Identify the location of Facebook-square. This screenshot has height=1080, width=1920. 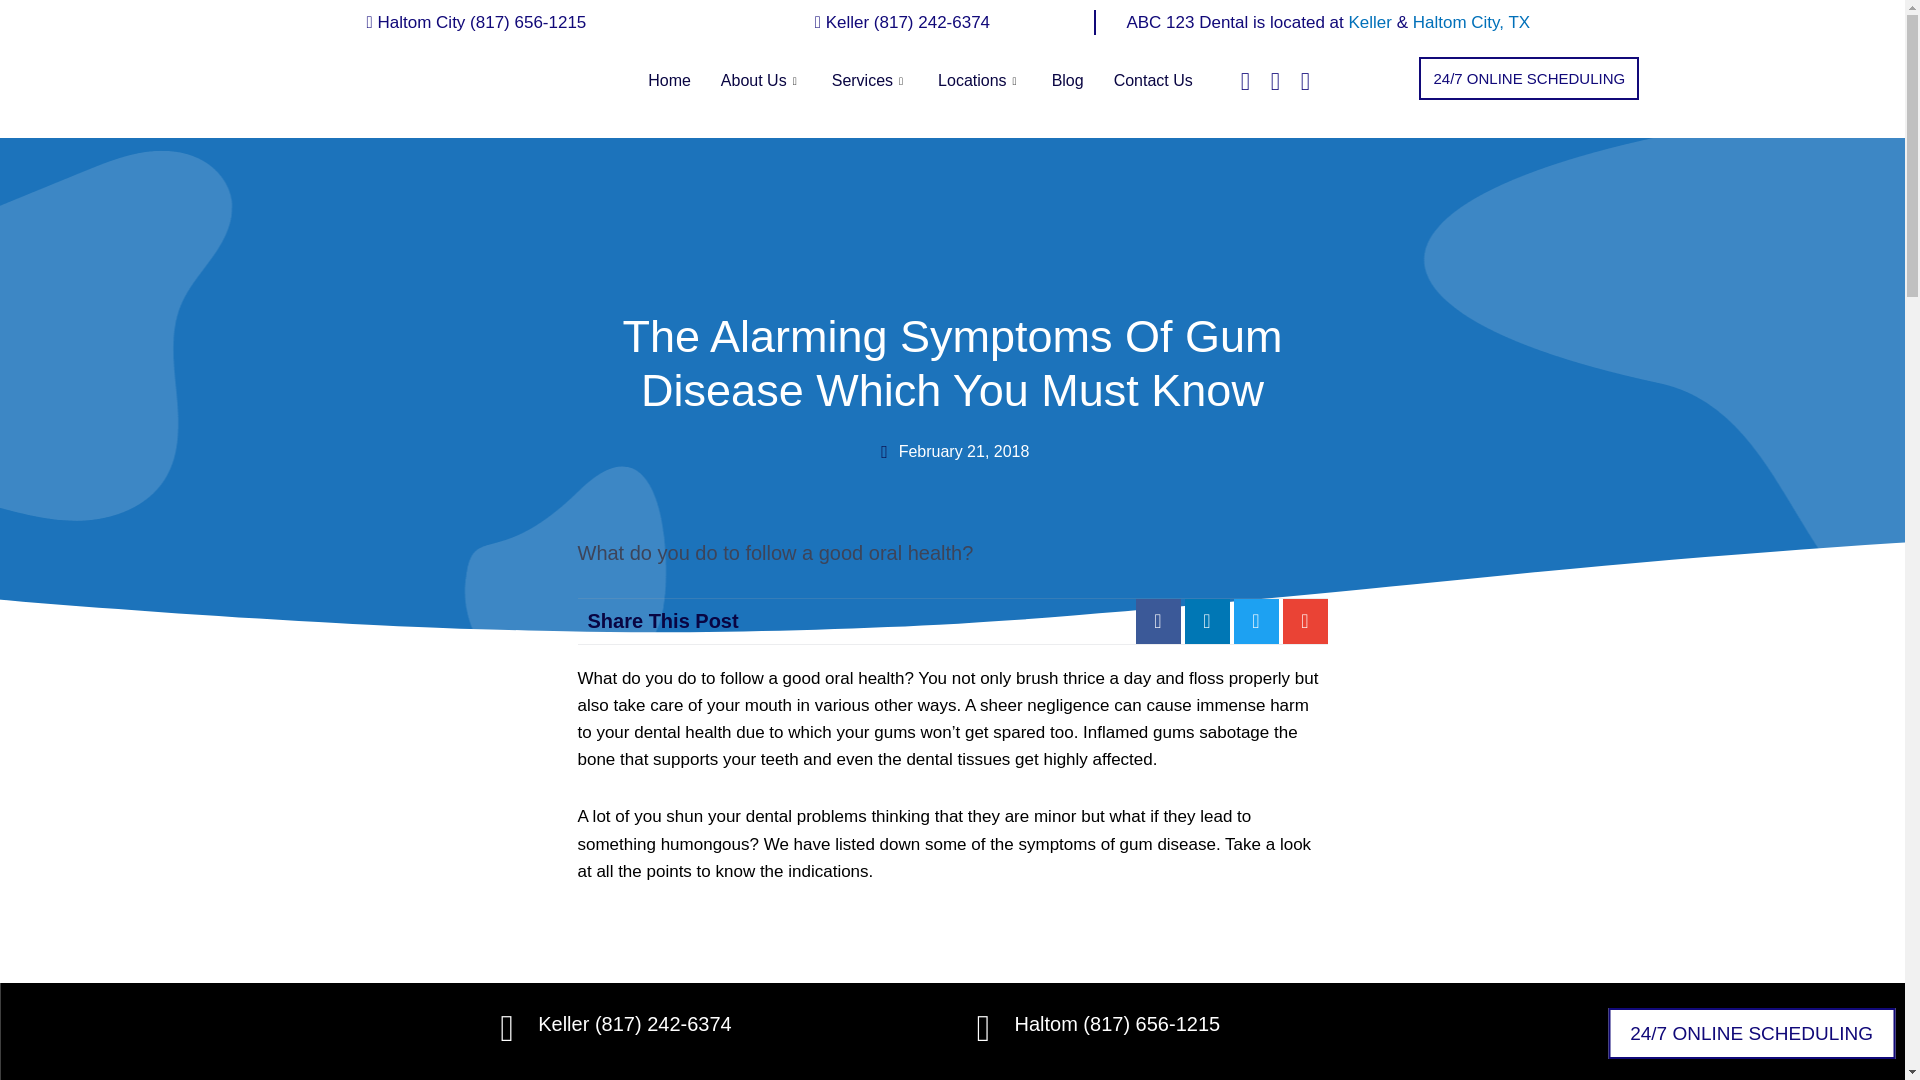
(1244, 81).